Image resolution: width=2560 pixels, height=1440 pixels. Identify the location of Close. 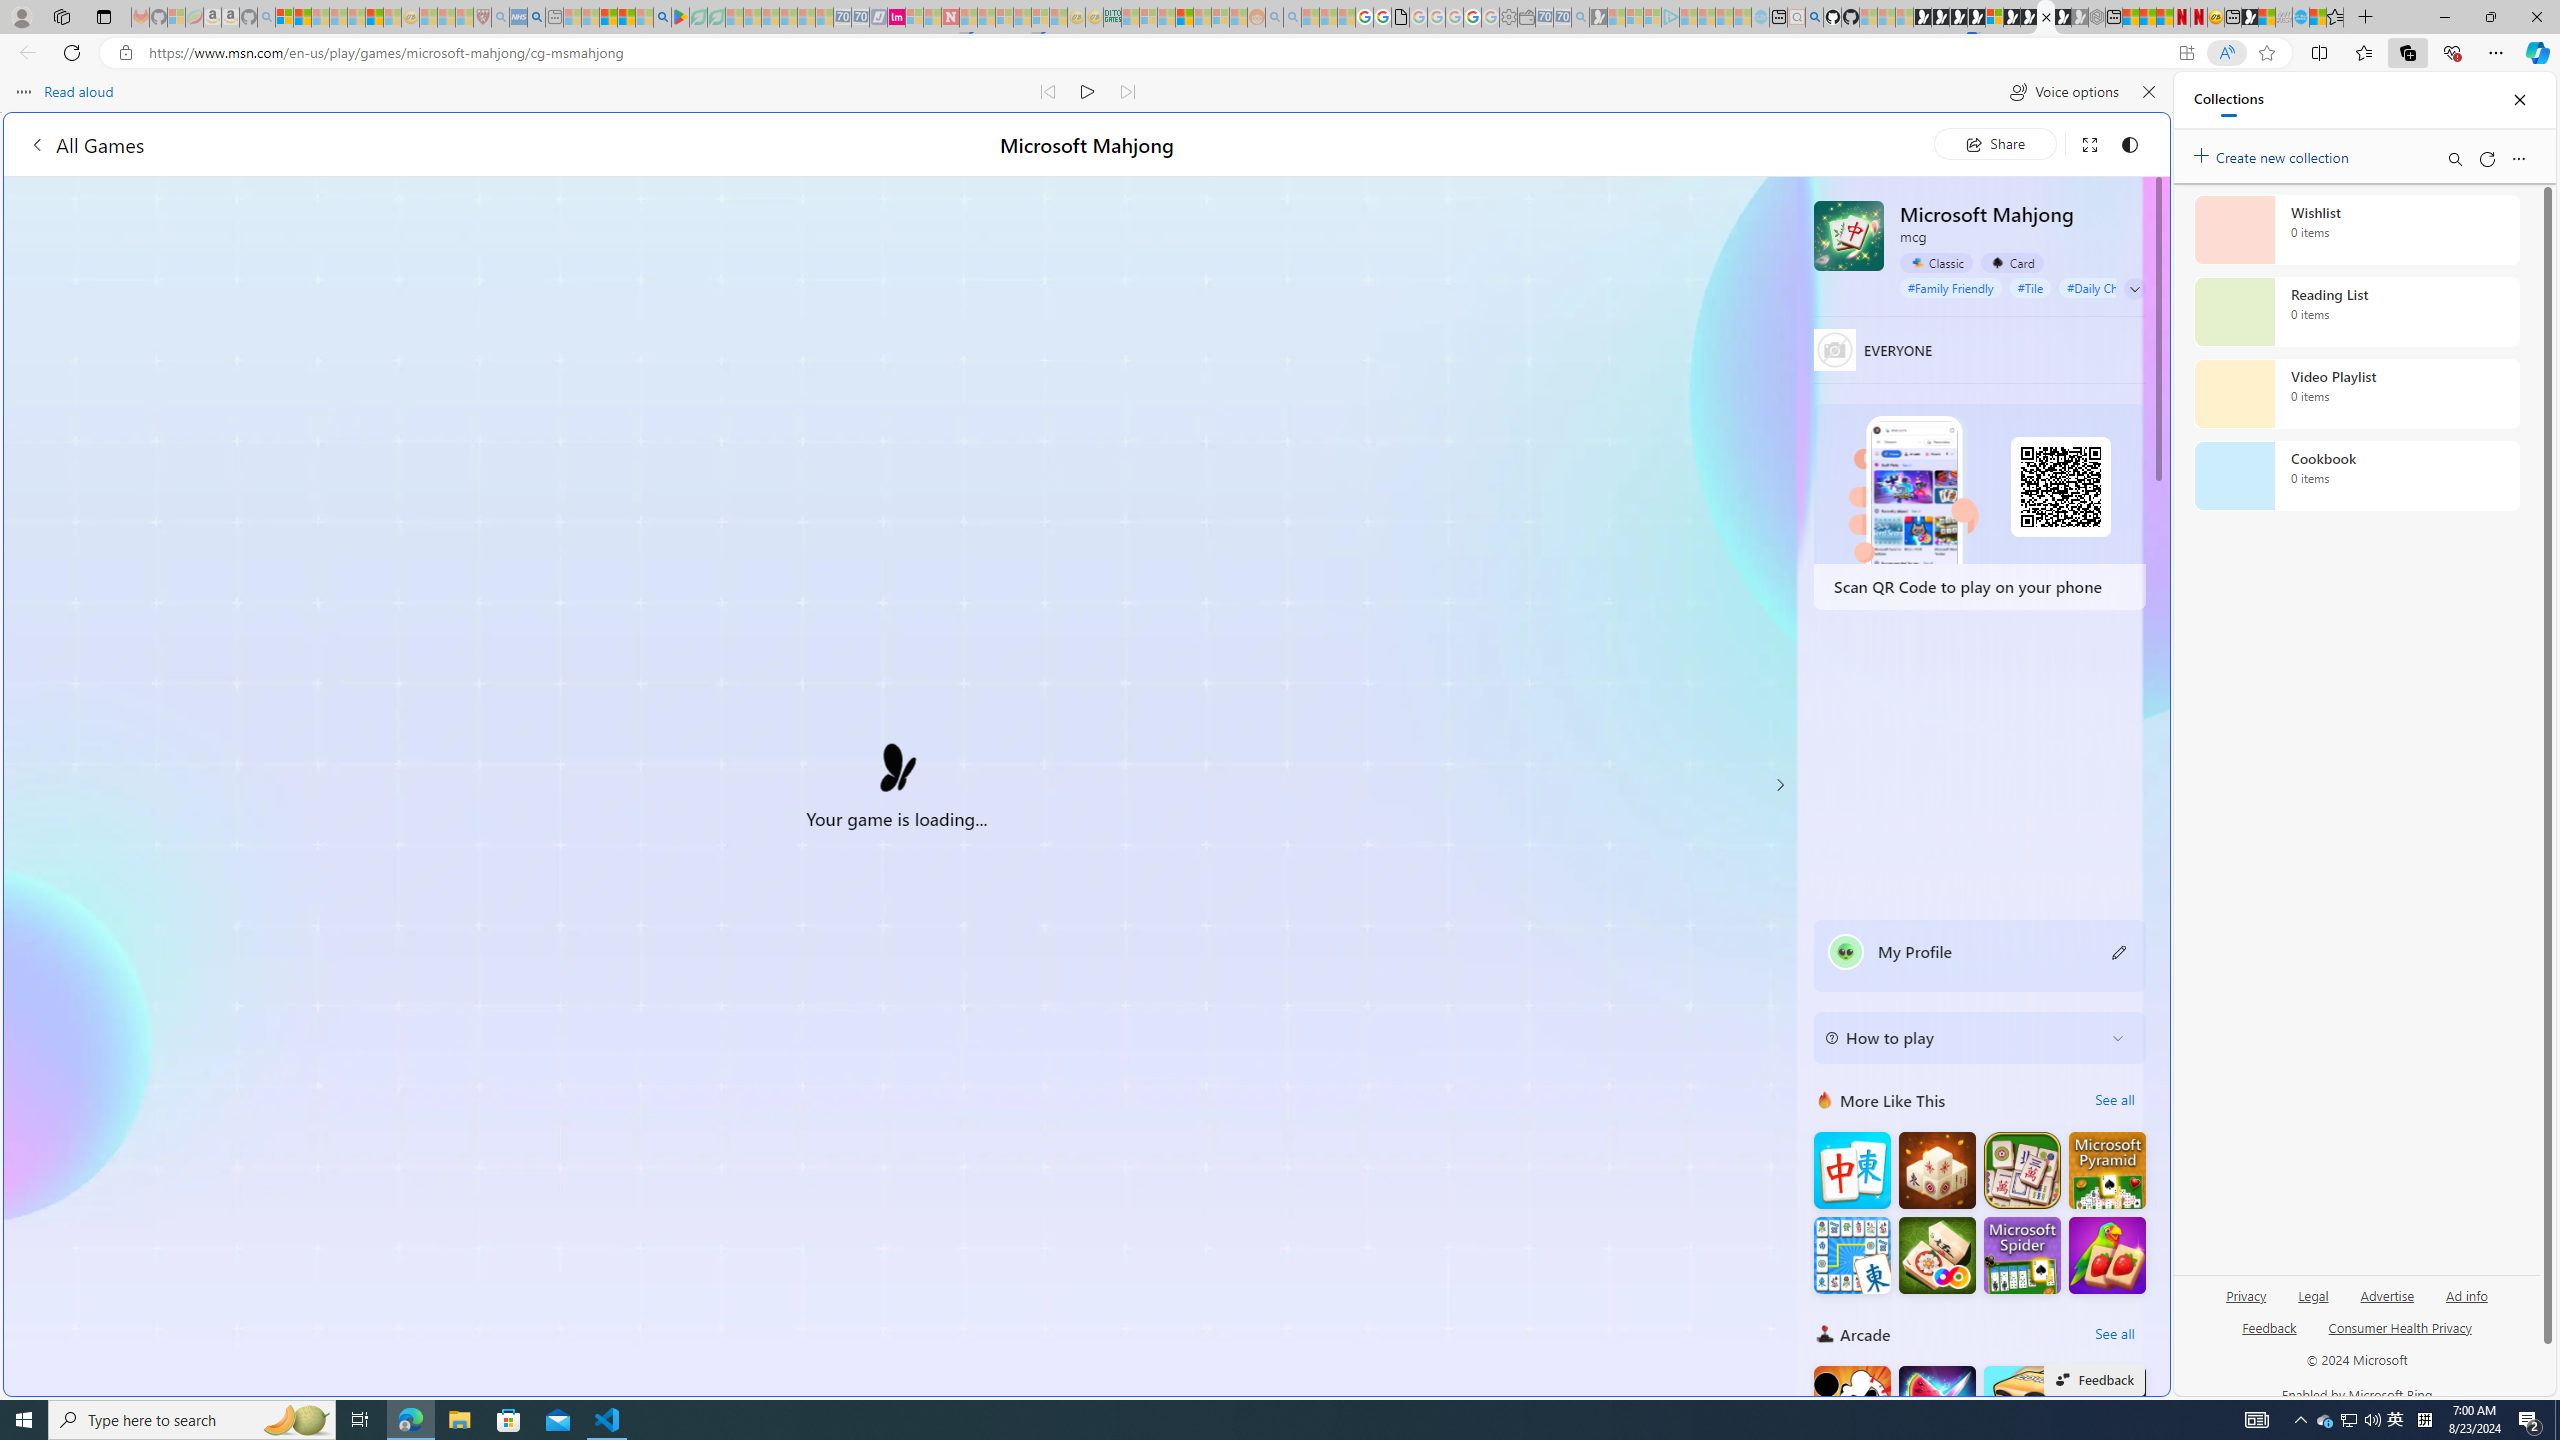
(2520, 100).